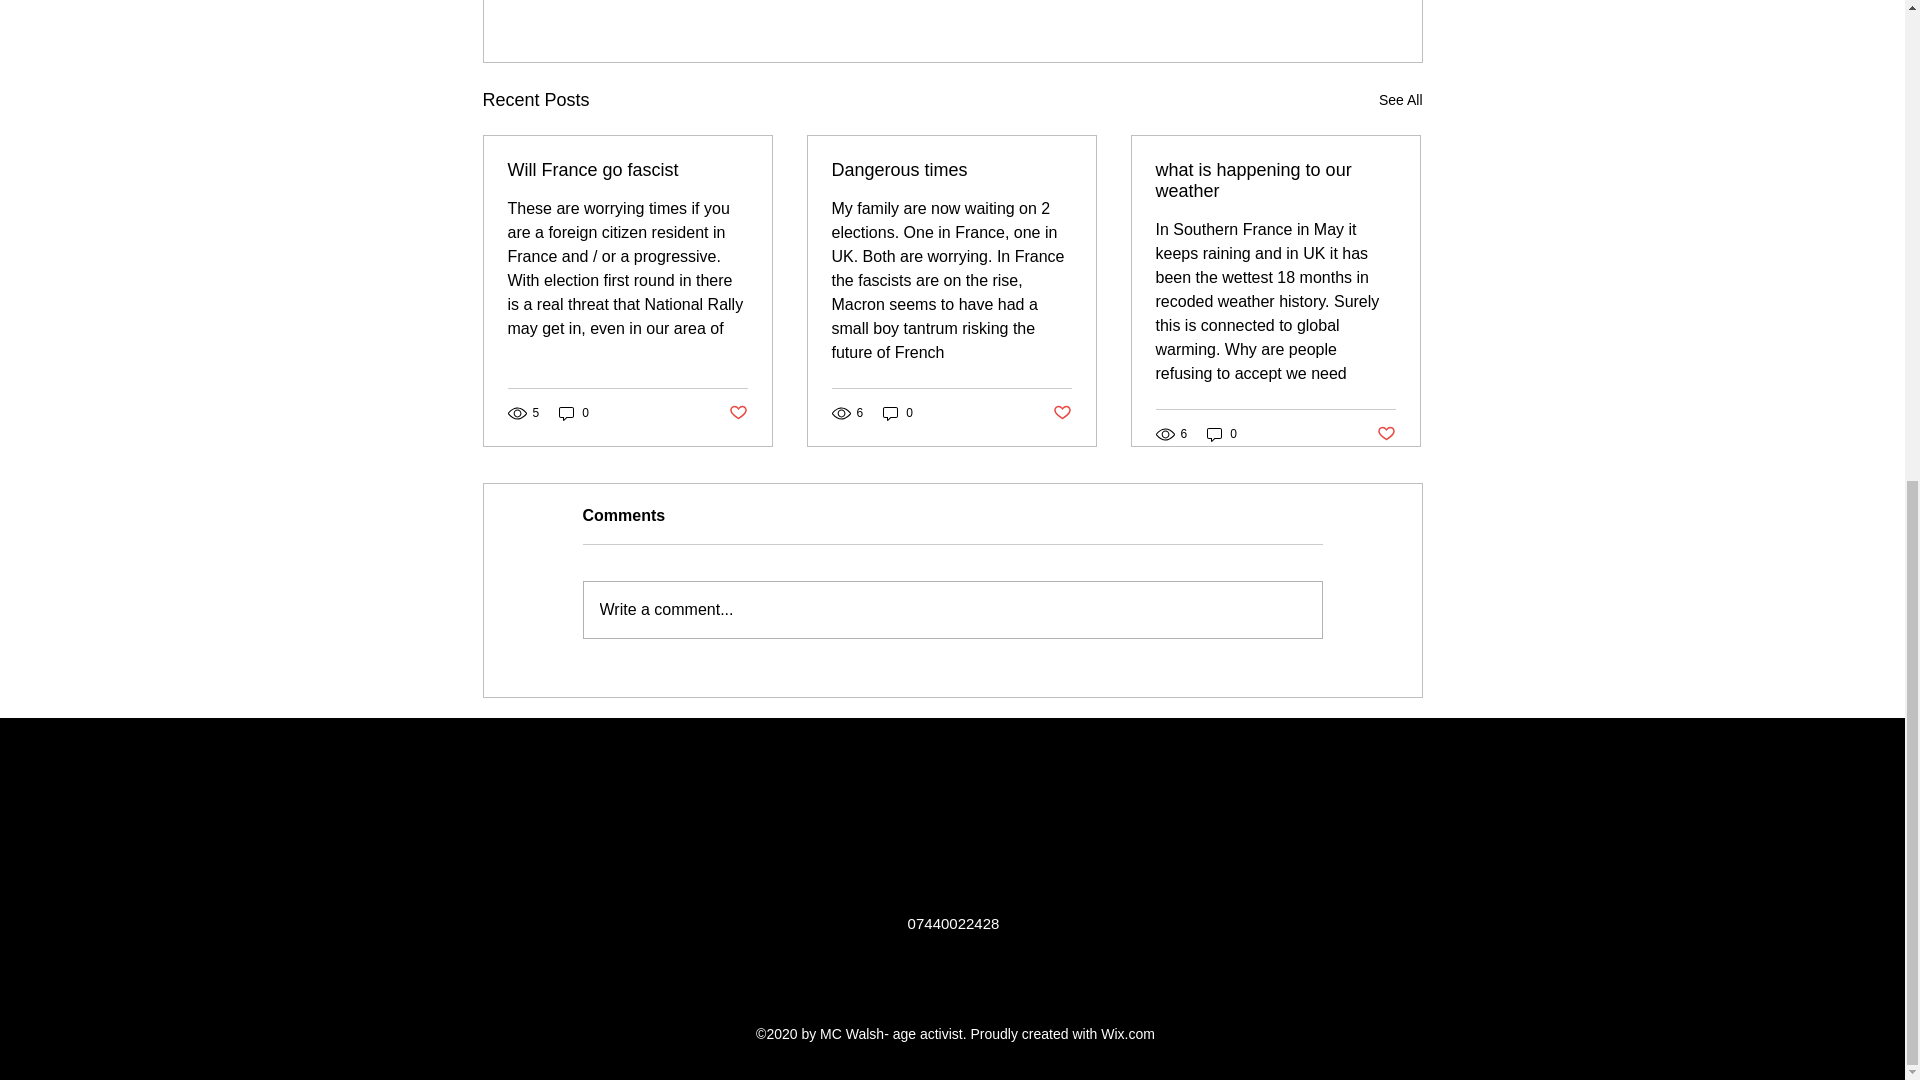 Image resolution: width=1920 pixels, height=1080 pixels. Describe the element at coordinates (1400, 100) in the screenshot. I see `See All` at that location.